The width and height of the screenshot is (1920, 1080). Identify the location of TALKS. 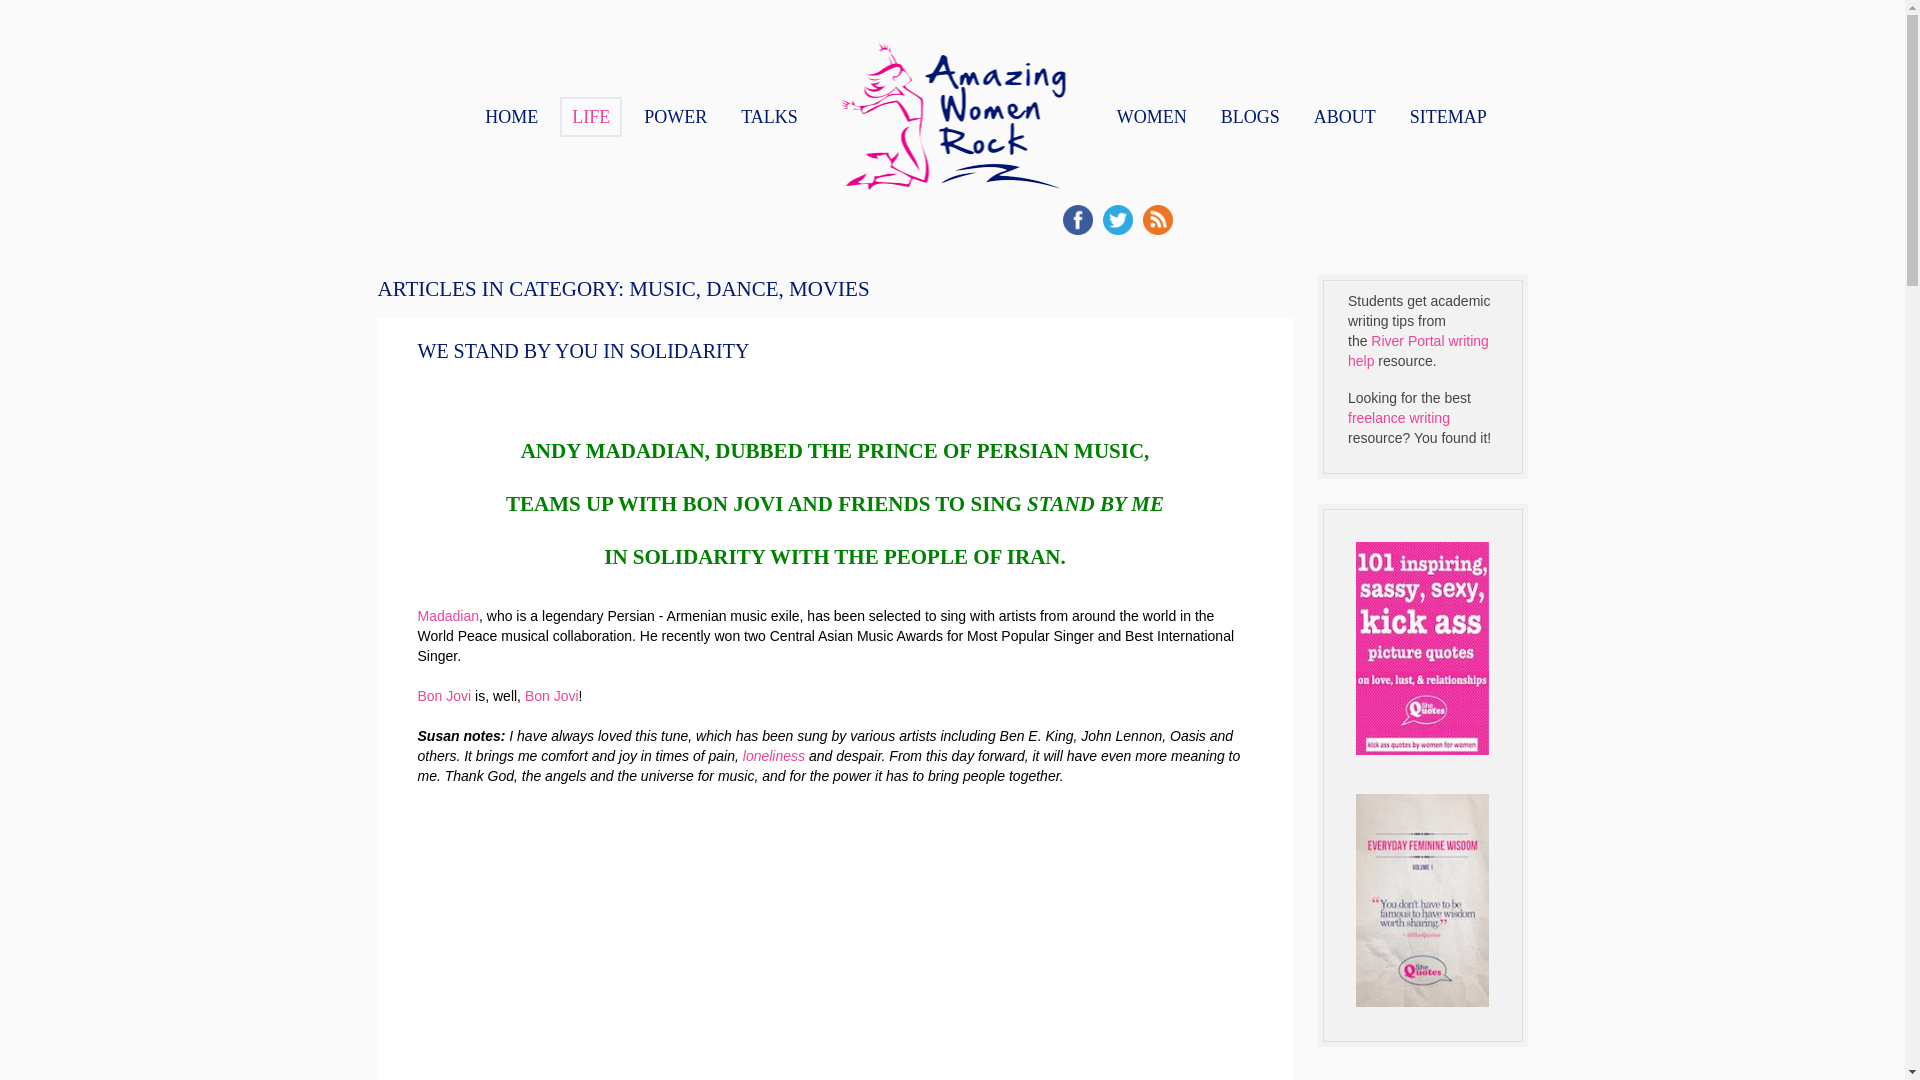
(770, 117).